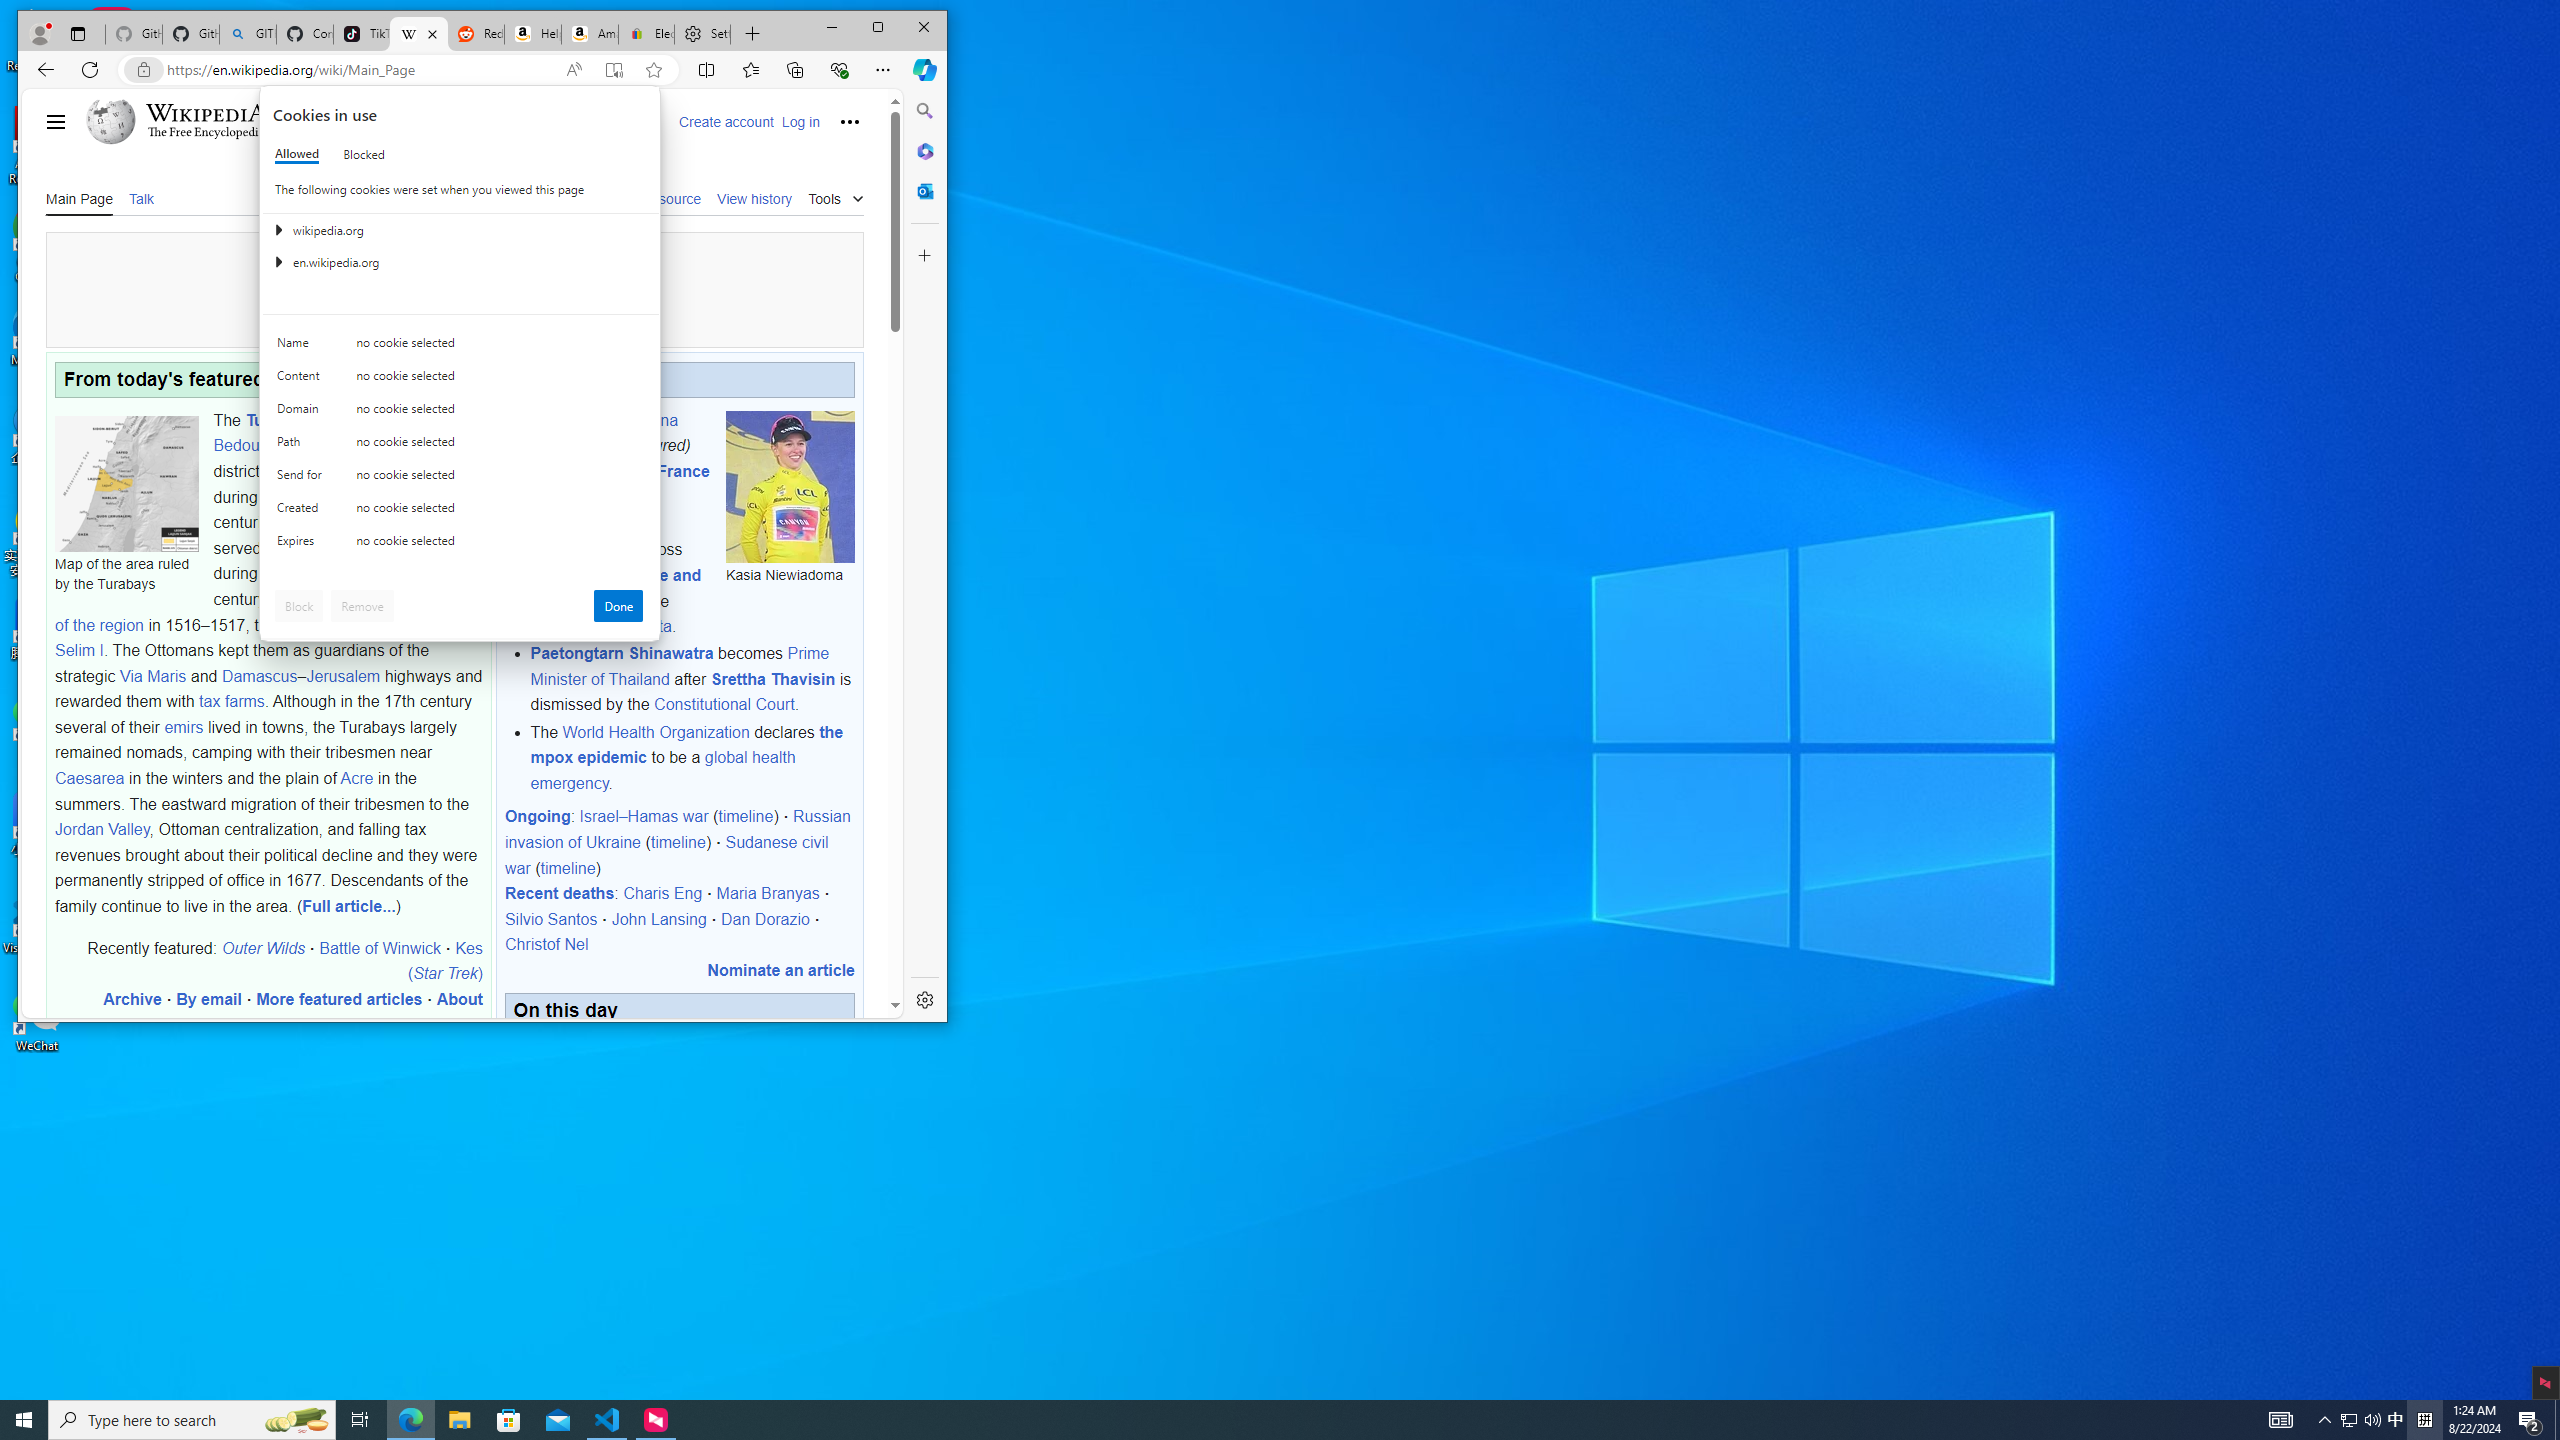 The image size is (2560, 1440). Describe the element at coordinates (460, 544) in the screenshot. I see `Class: c0153 c0157` at that location.